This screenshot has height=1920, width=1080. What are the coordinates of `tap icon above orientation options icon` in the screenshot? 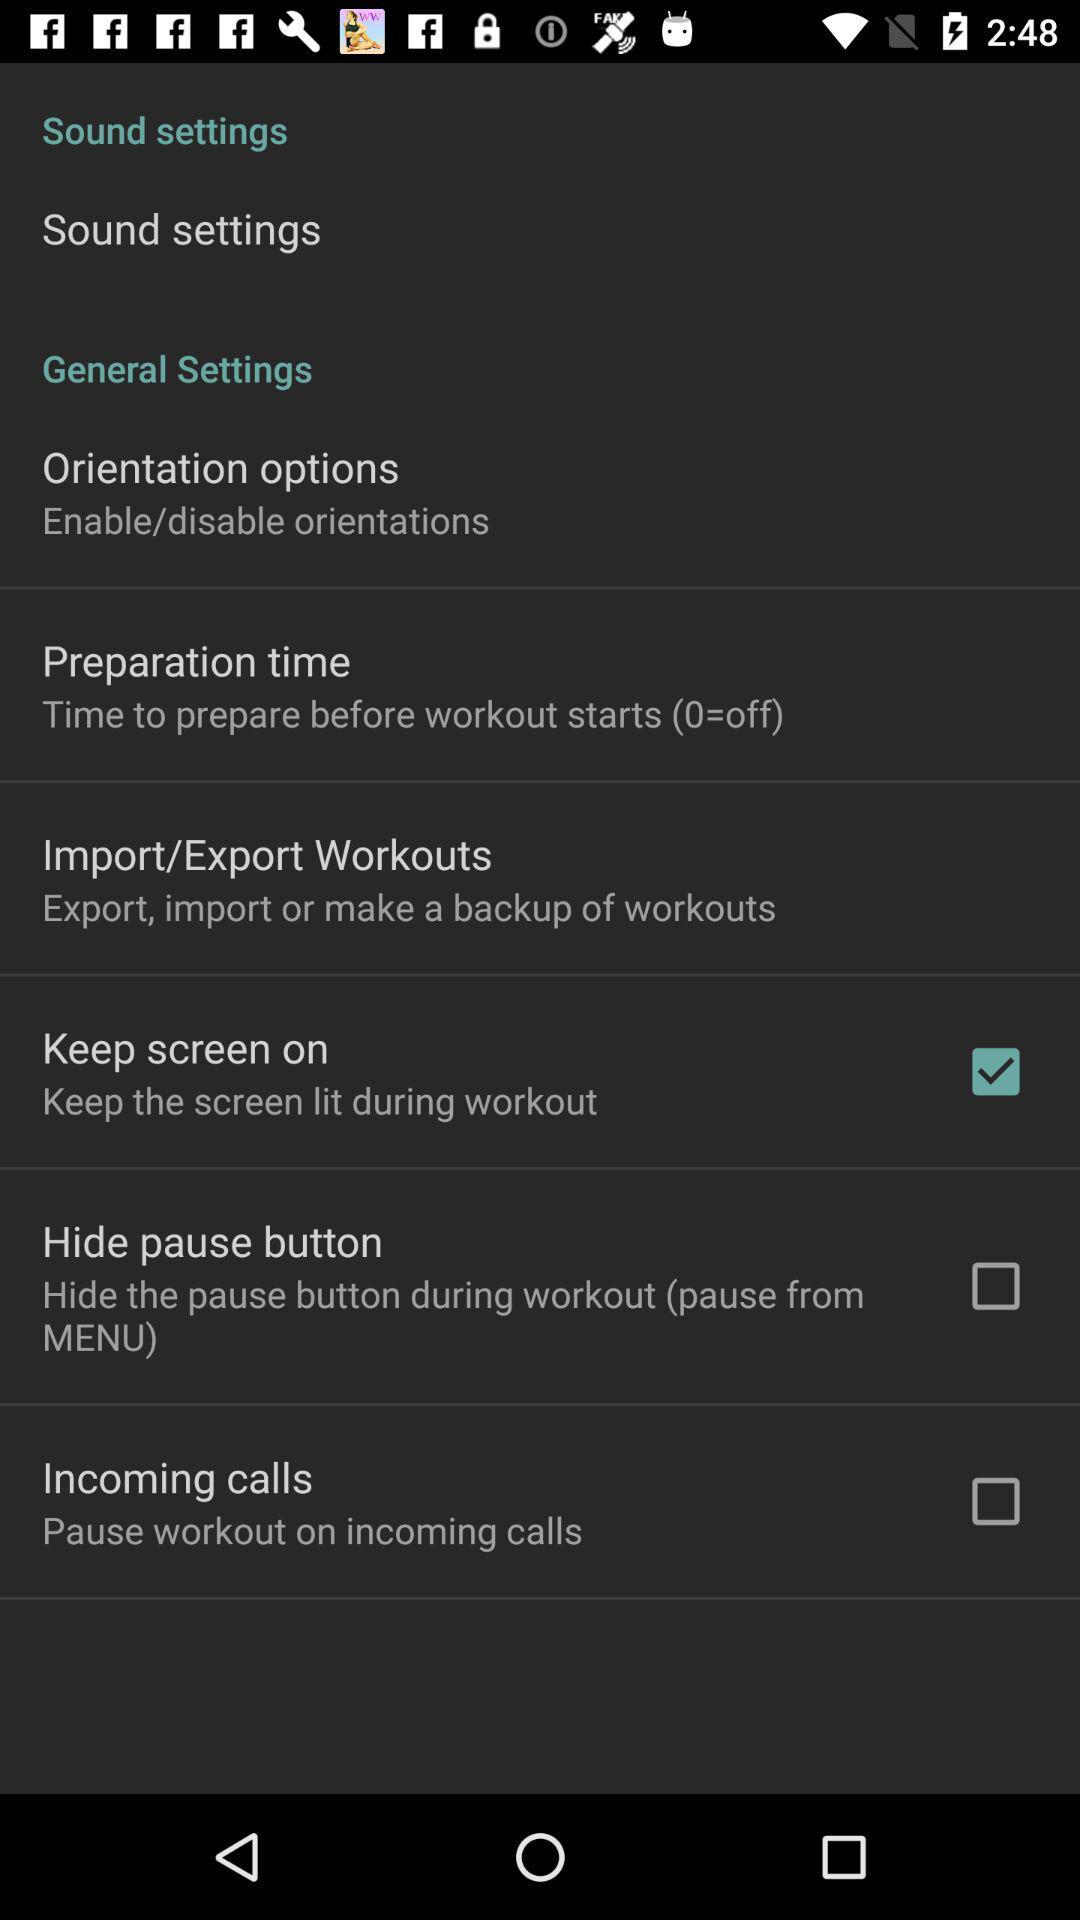 It's located at (540, 347).